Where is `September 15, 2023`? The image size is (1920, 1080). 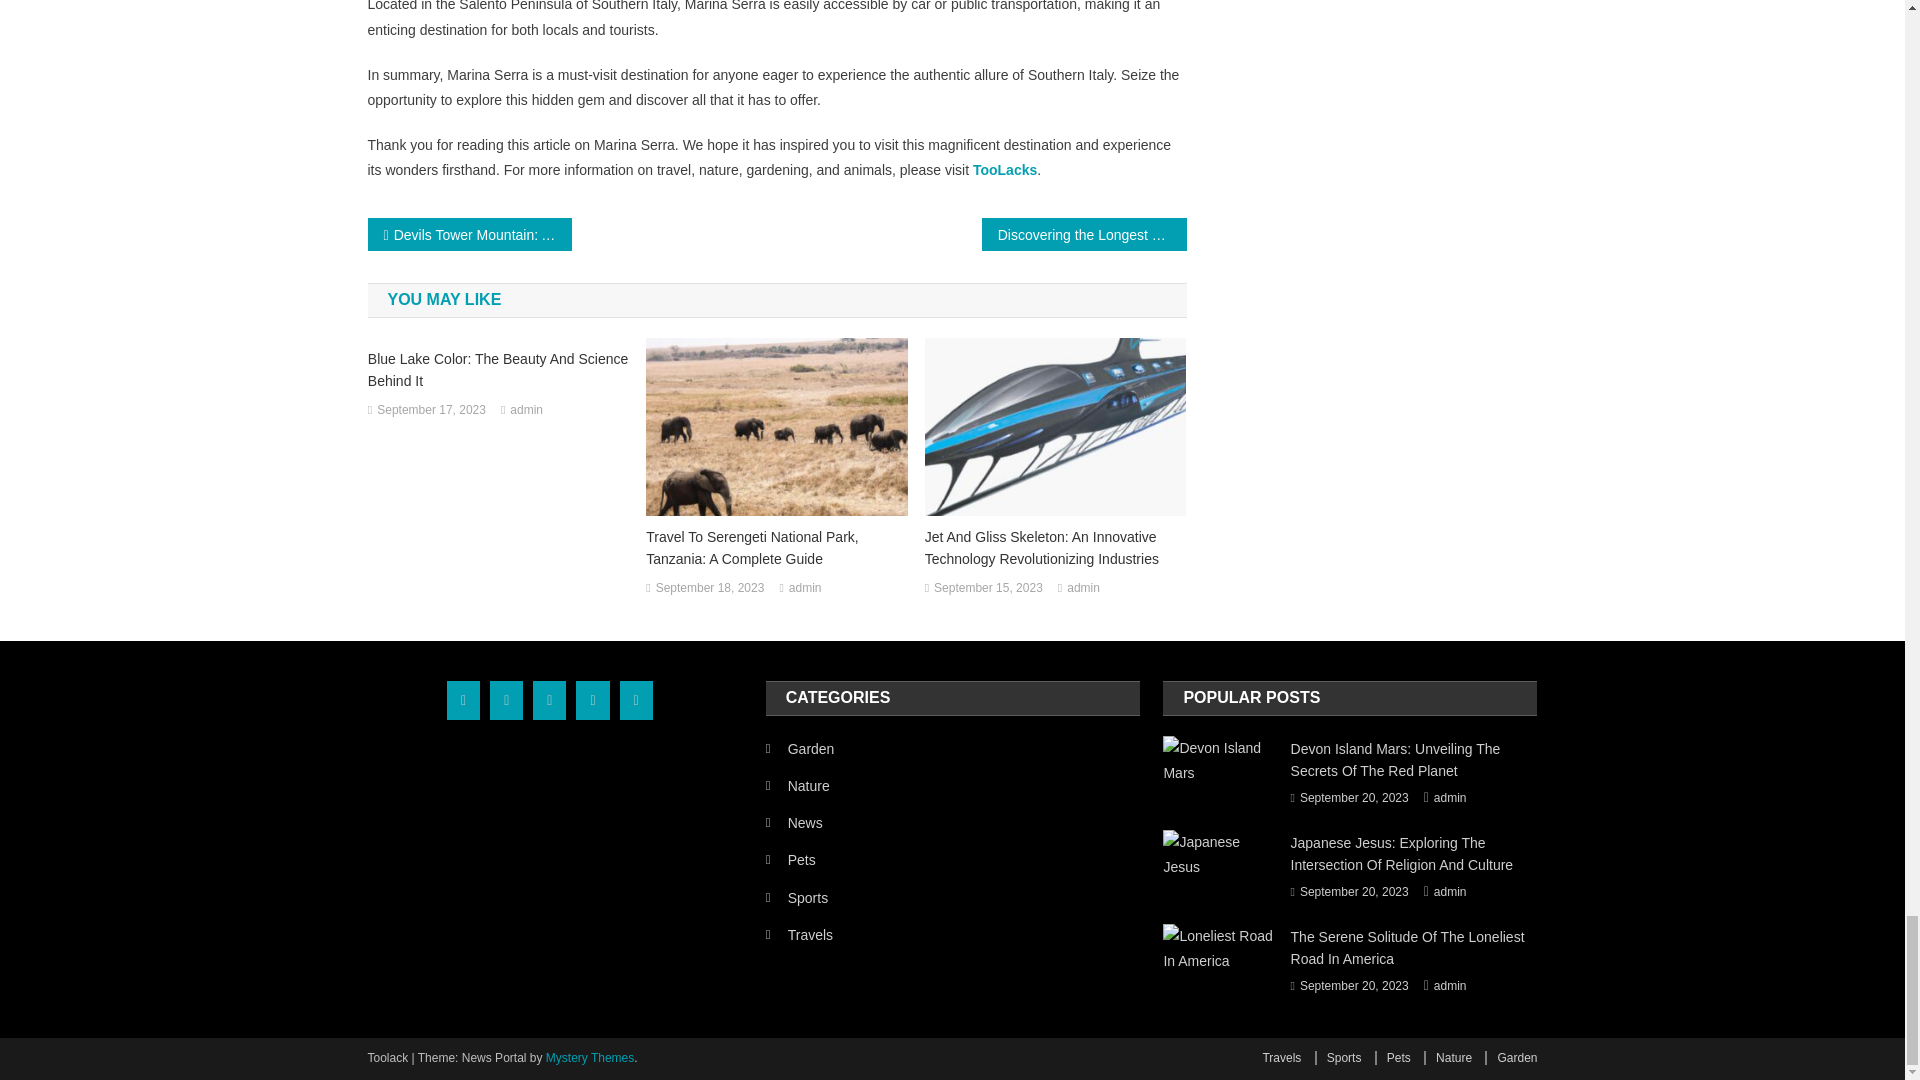
September 15, 2023 is located at coordinates (988, 588).